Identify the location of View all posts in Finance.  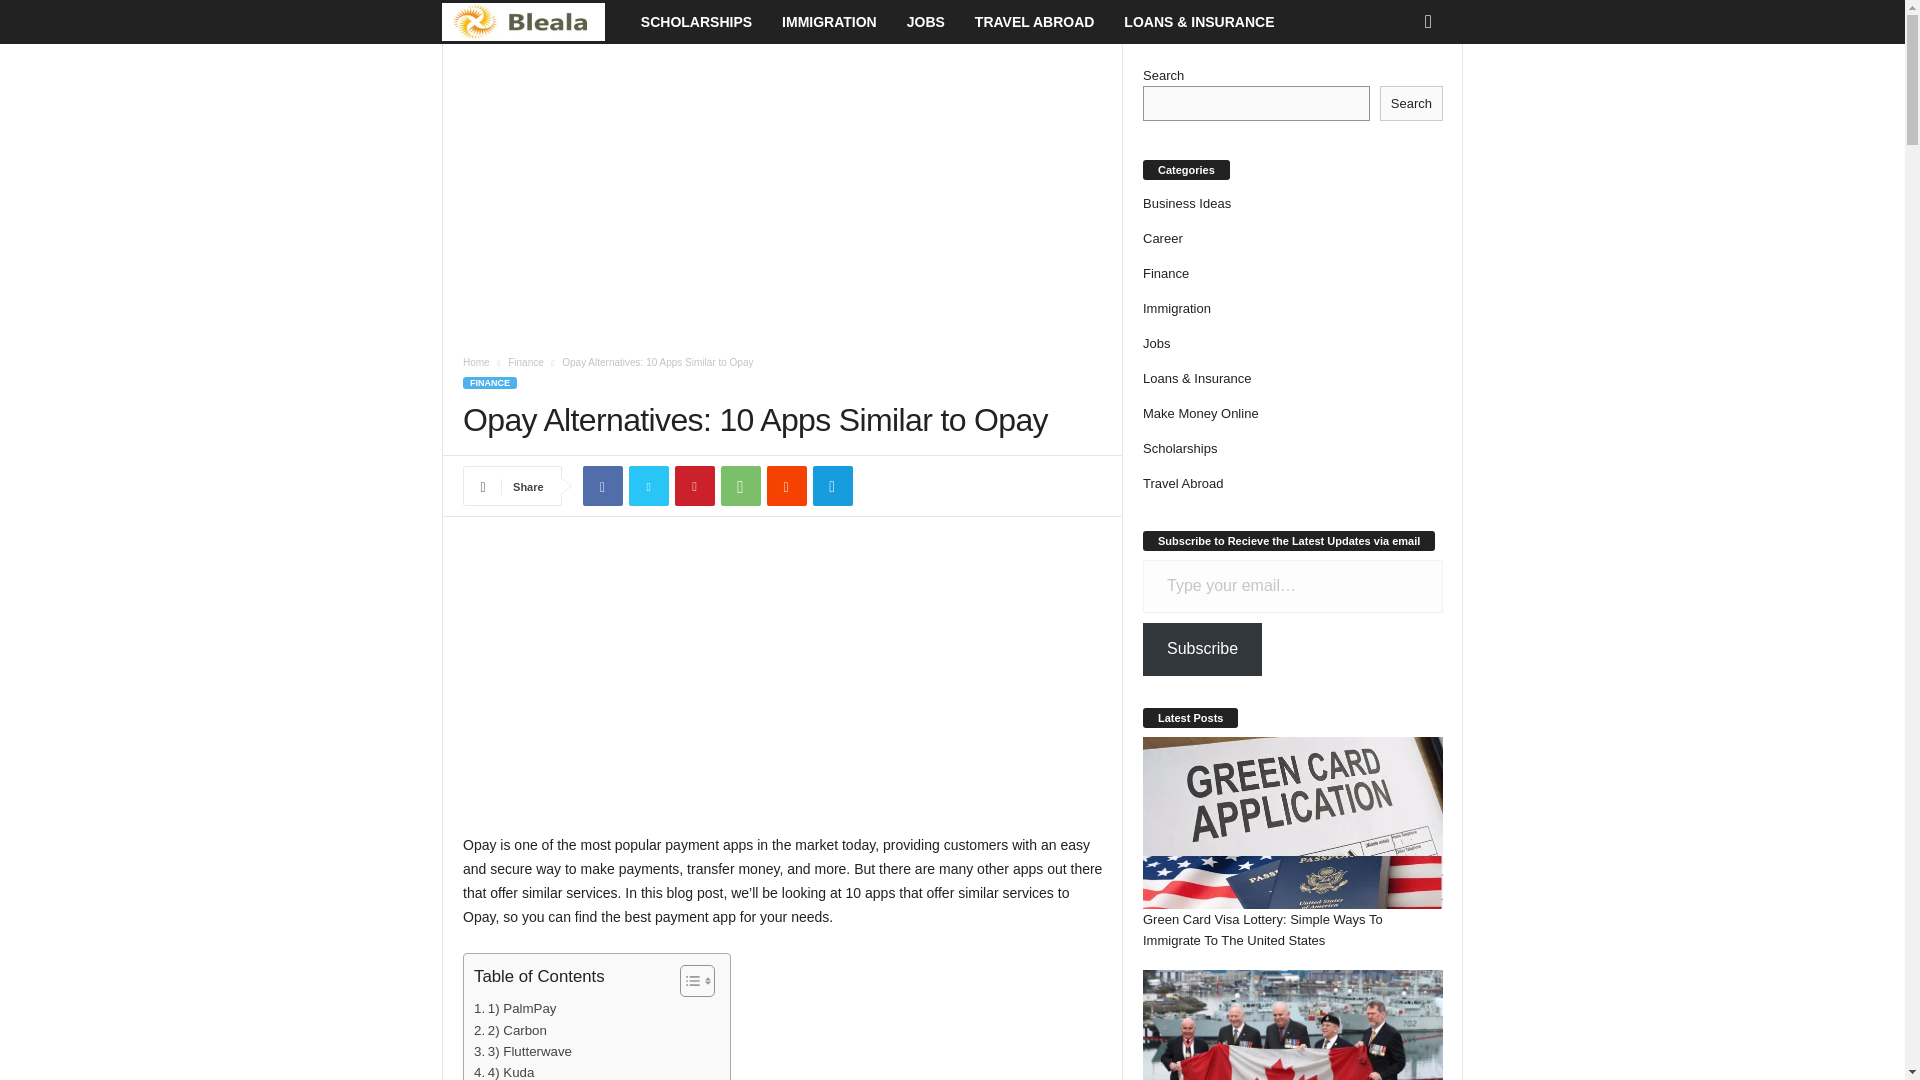
(526, 362).